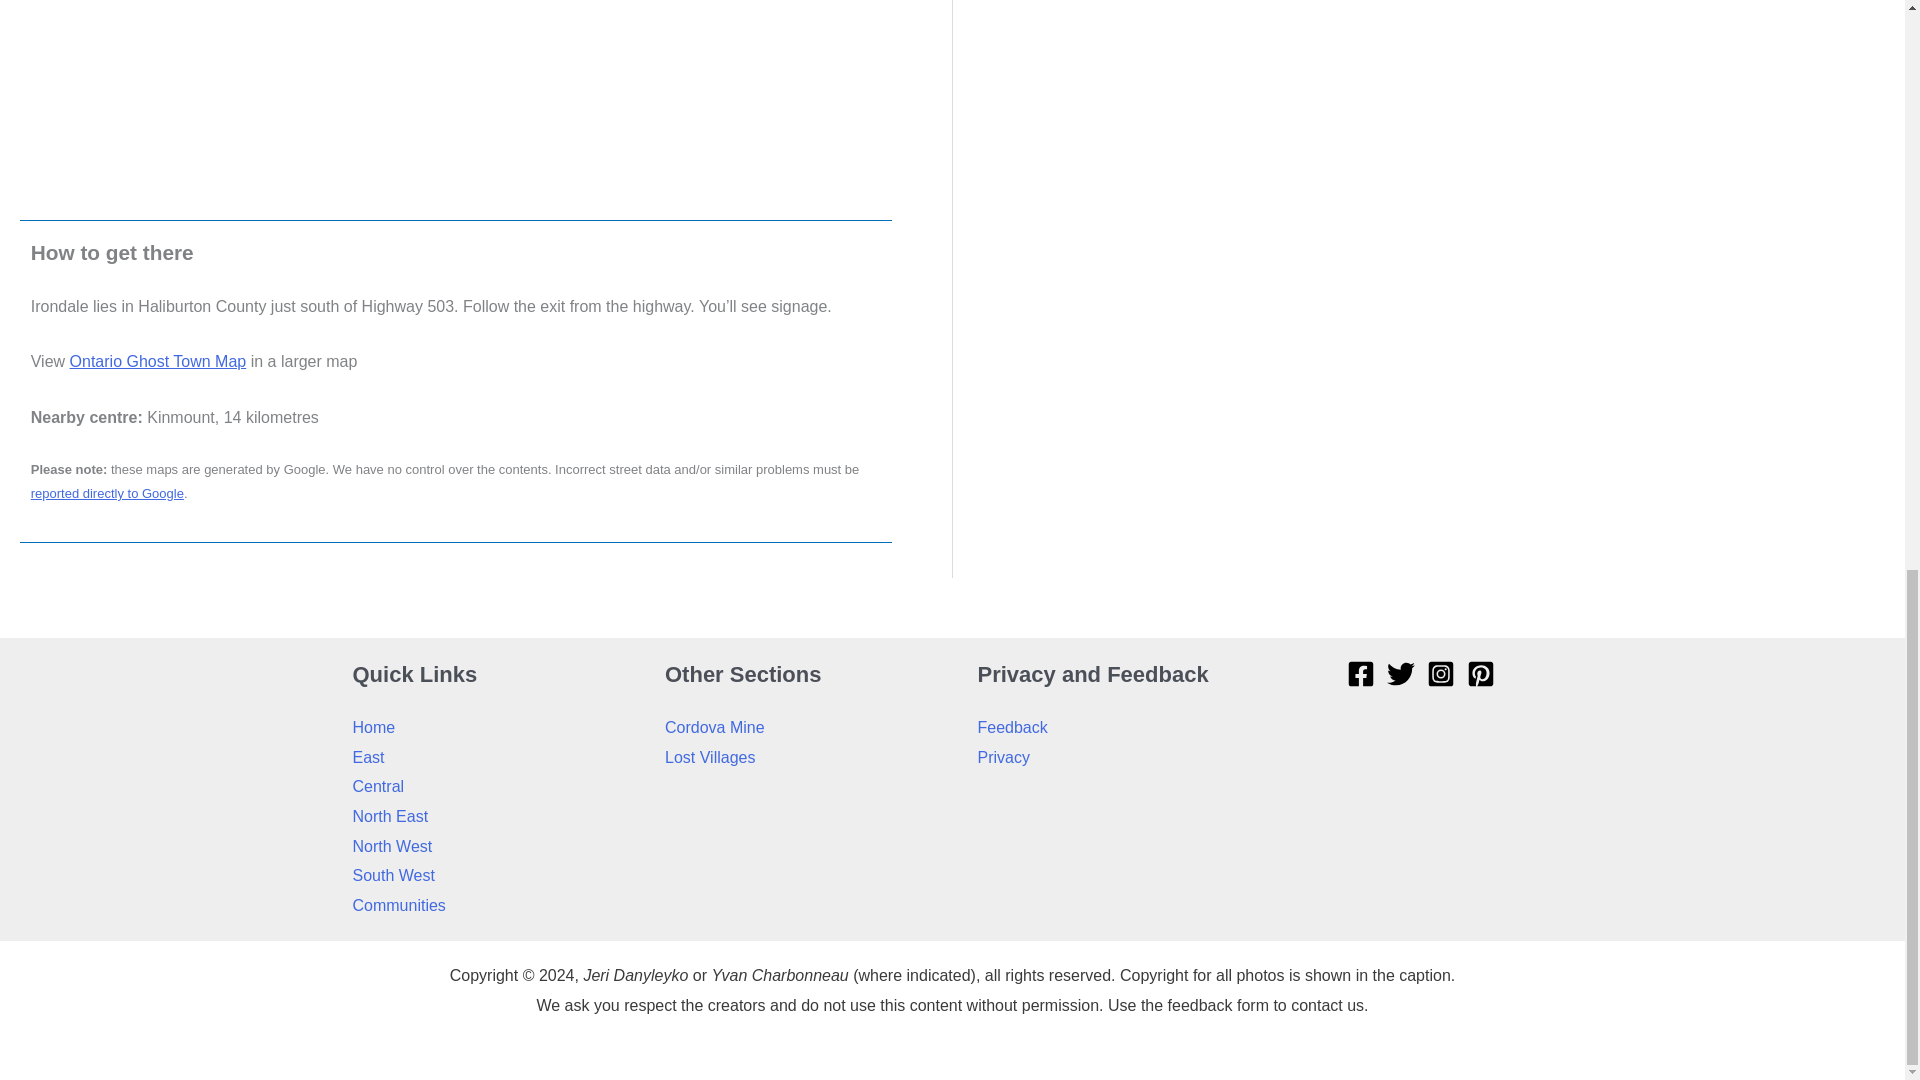 The height and width of the screenshot is (1080, 1920). Describe the element at coordinates (158, 362) in the screenshot. I see `Ontario Ghost Town Map` at that location.